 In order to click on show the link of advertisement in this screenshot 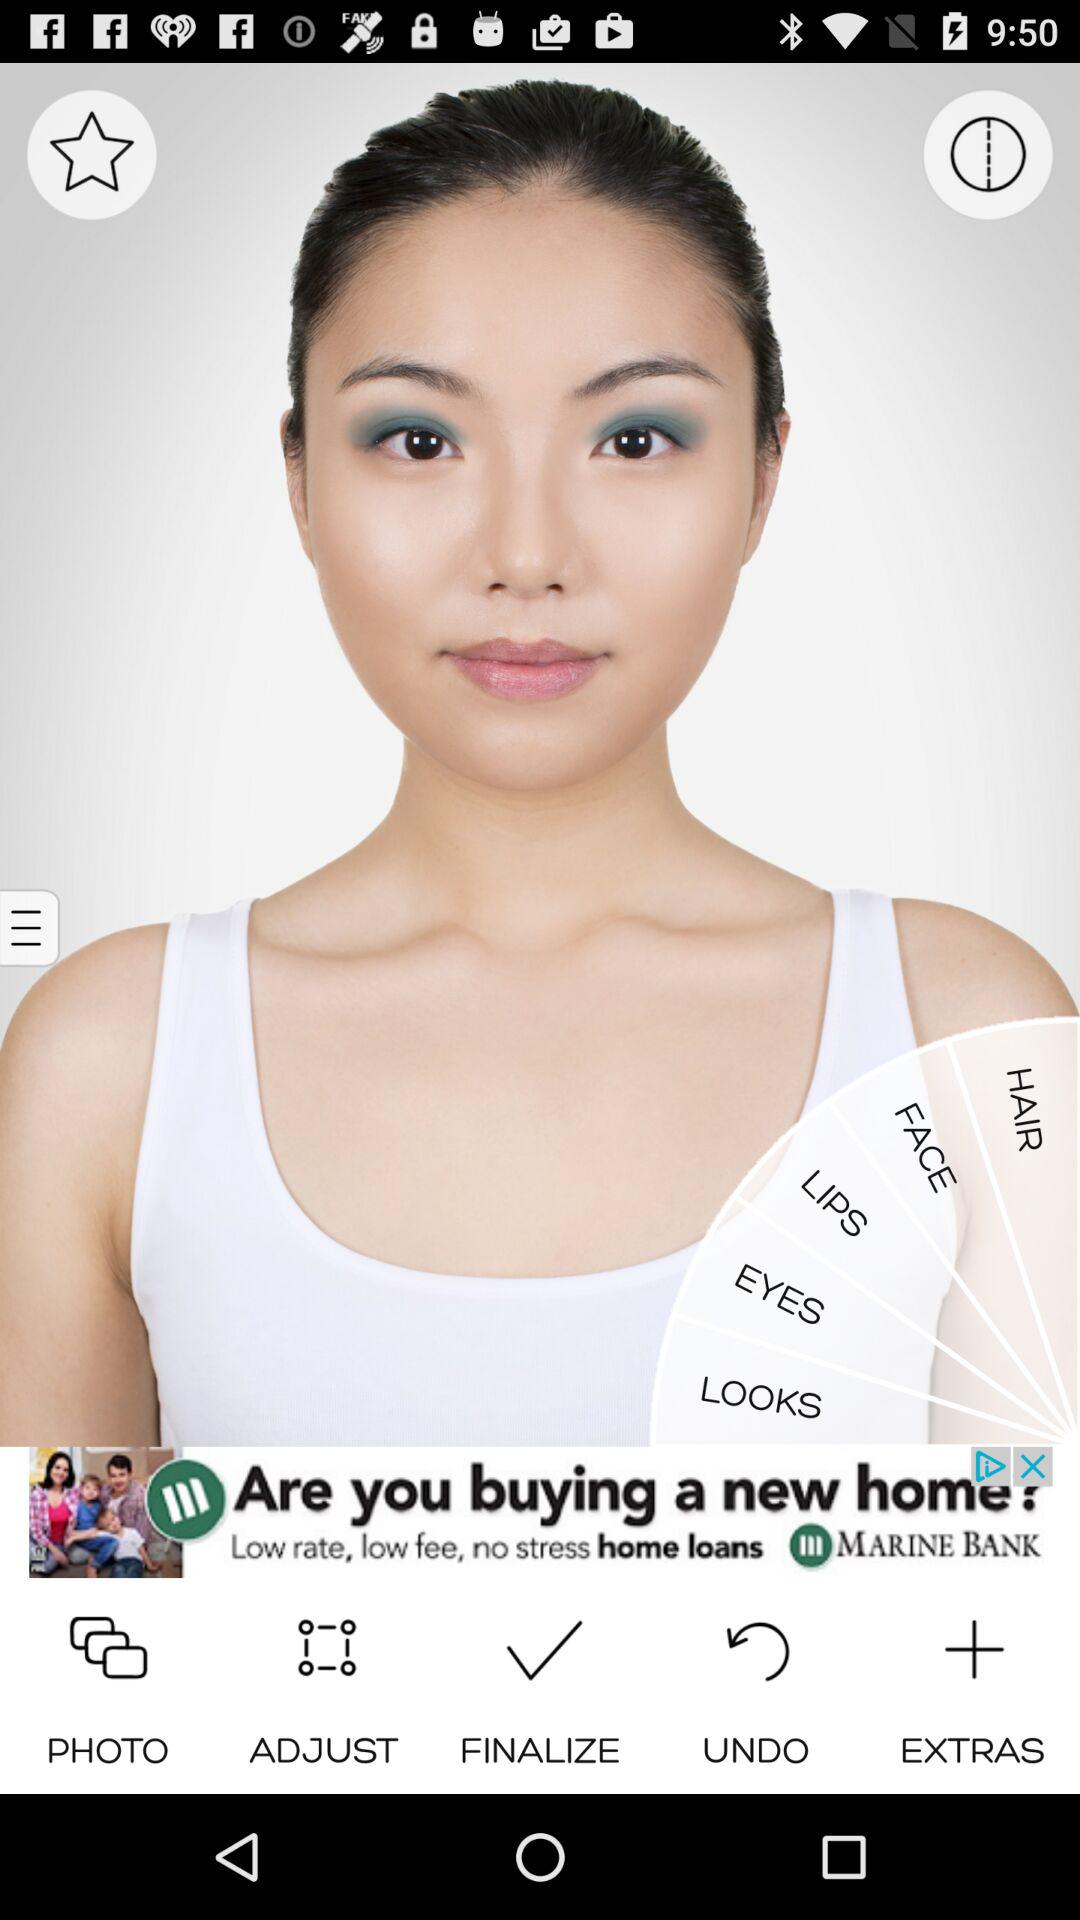, I will do `click(540, 1512)`.